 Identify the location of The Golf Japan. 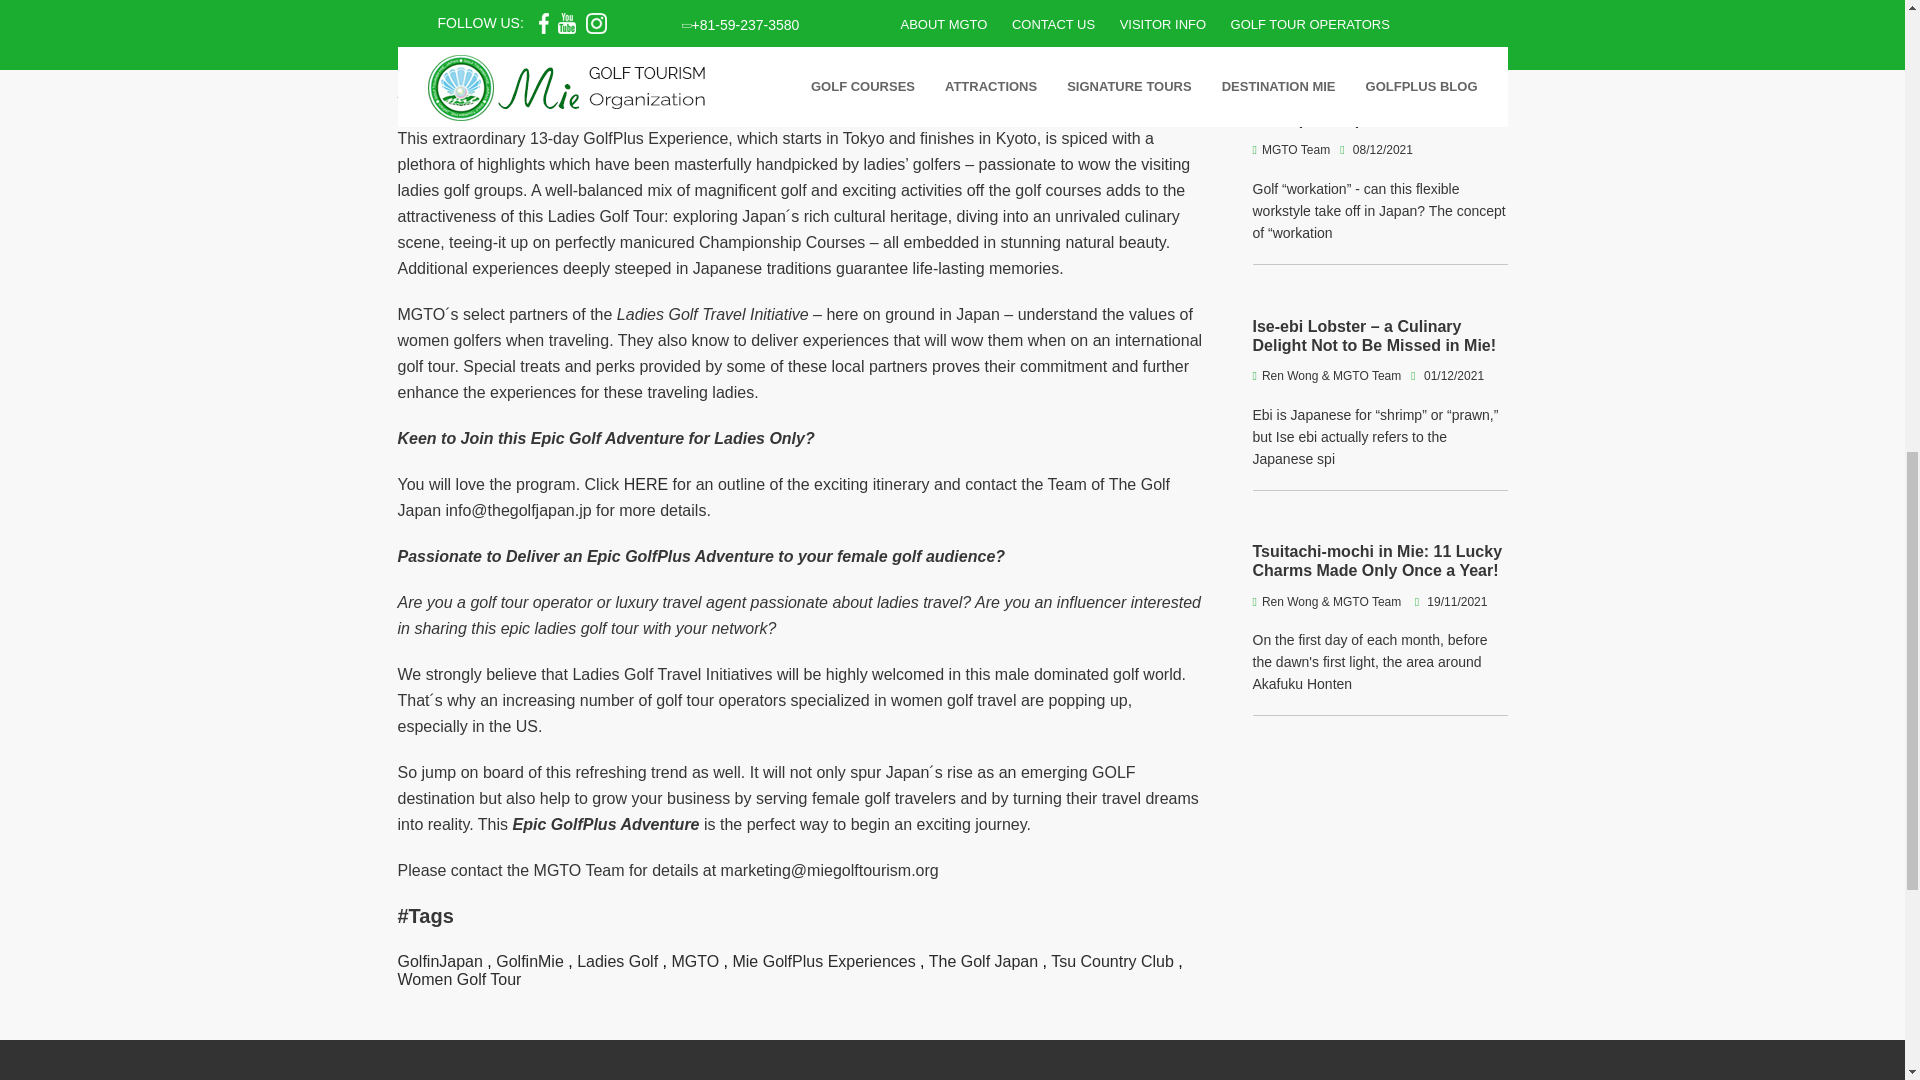
(984, 960).